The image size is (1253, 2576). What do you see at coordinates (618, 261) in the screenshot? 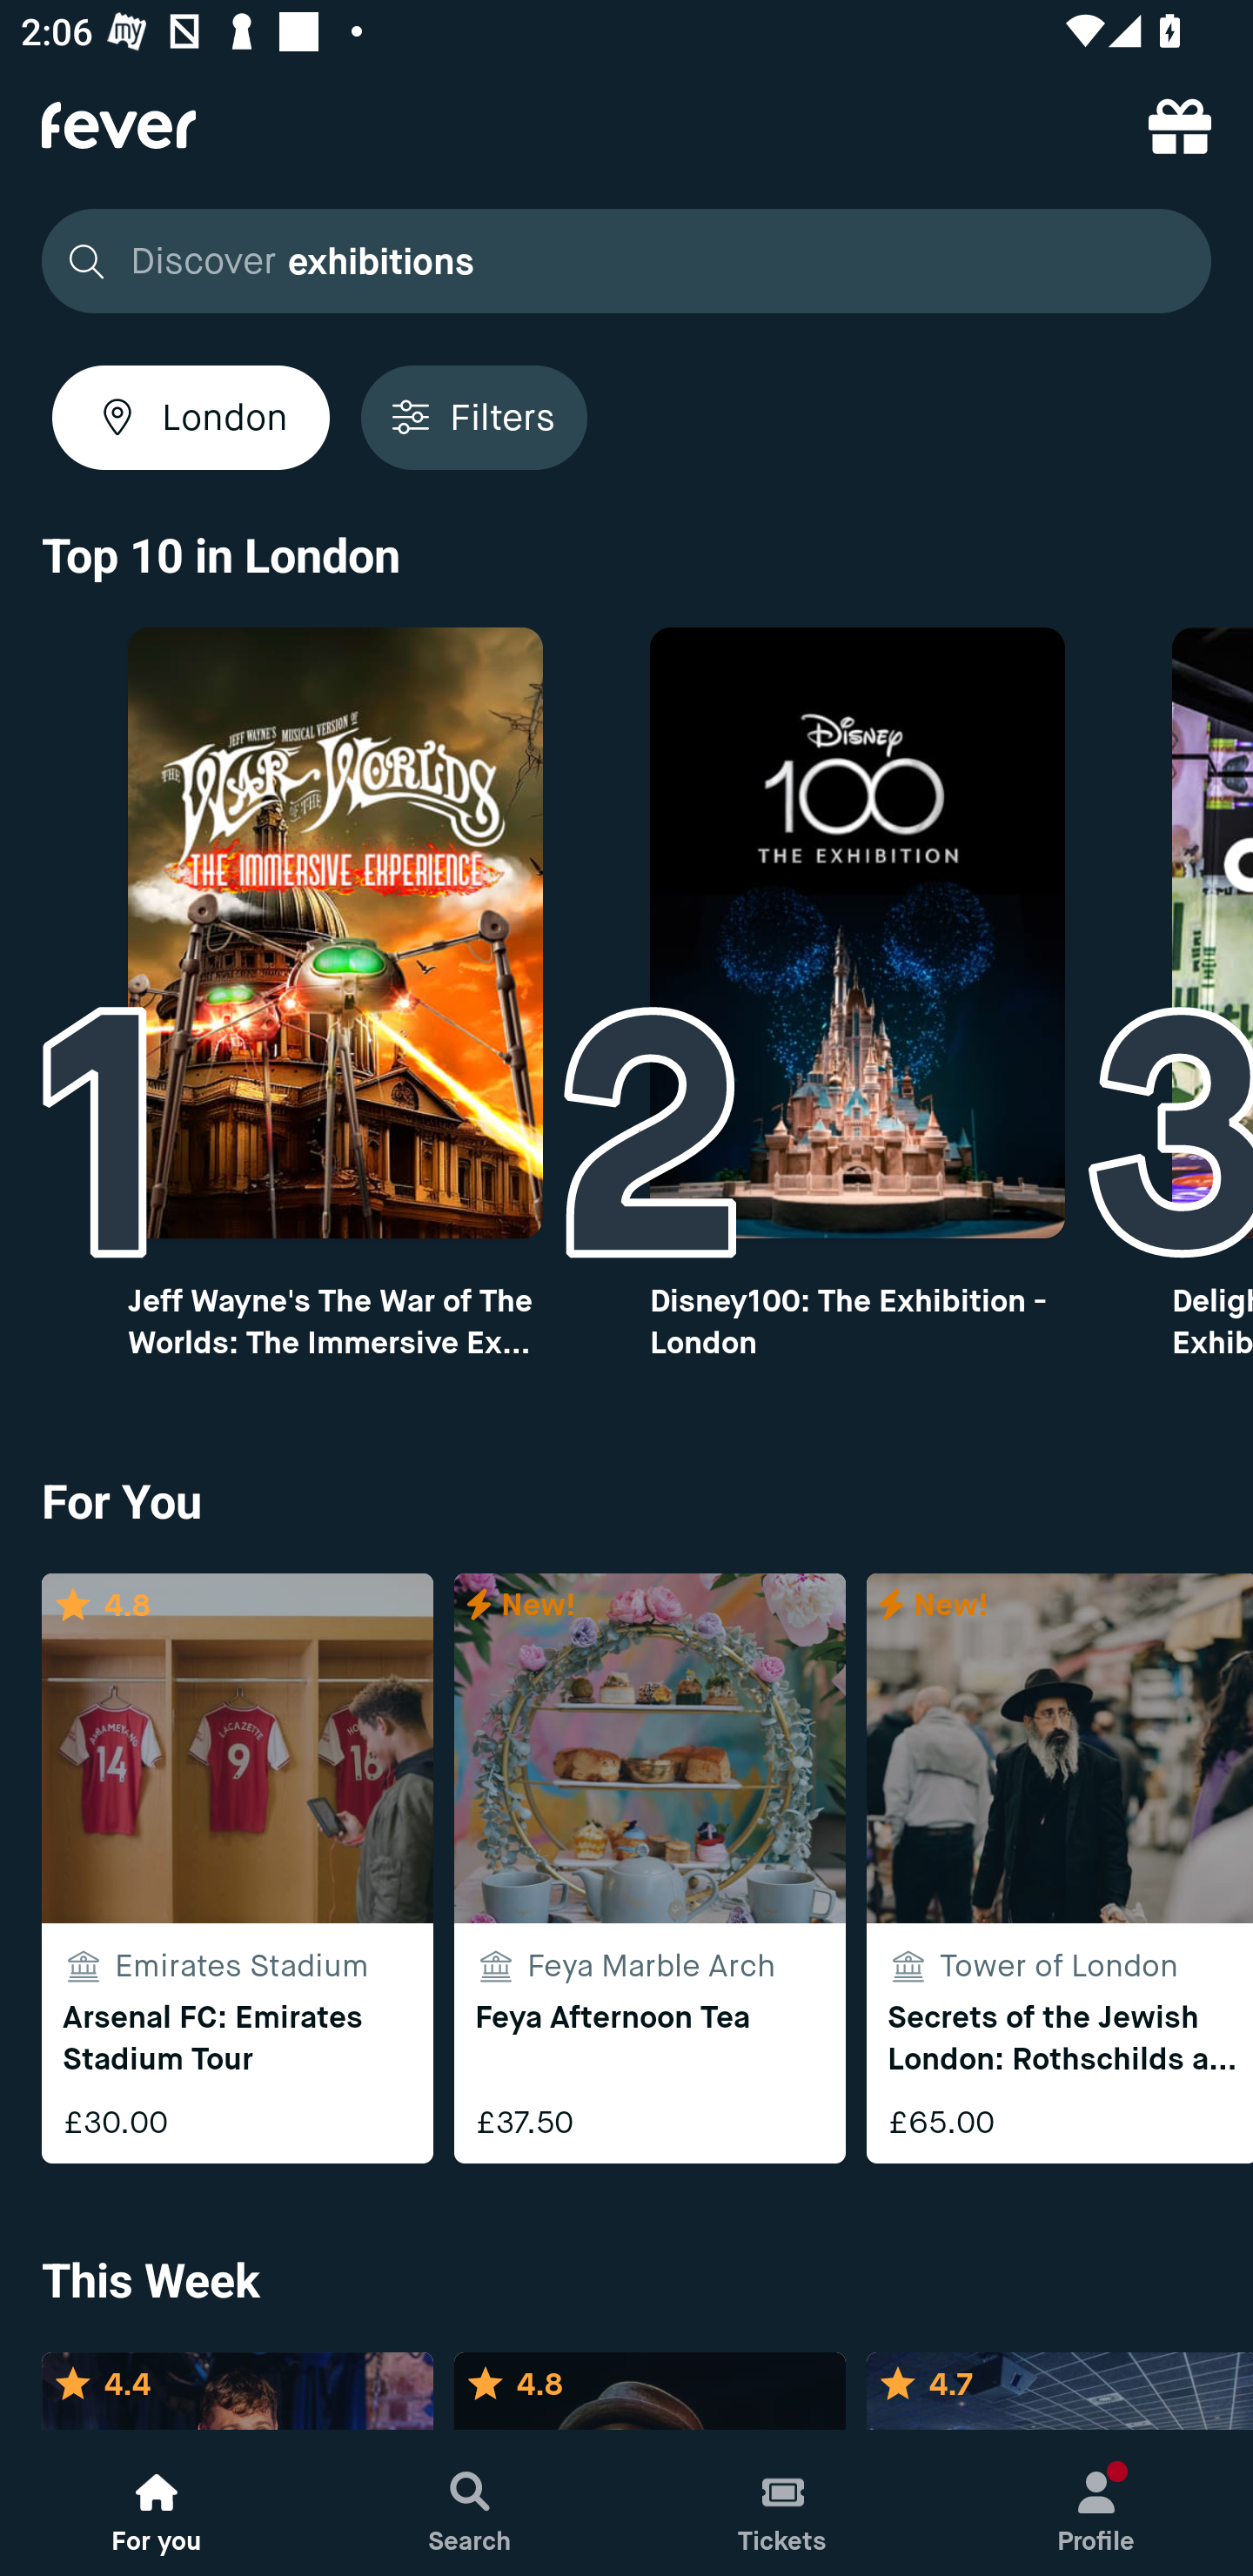
I see `Discover exhibitions` at bounding box center [618, 261].